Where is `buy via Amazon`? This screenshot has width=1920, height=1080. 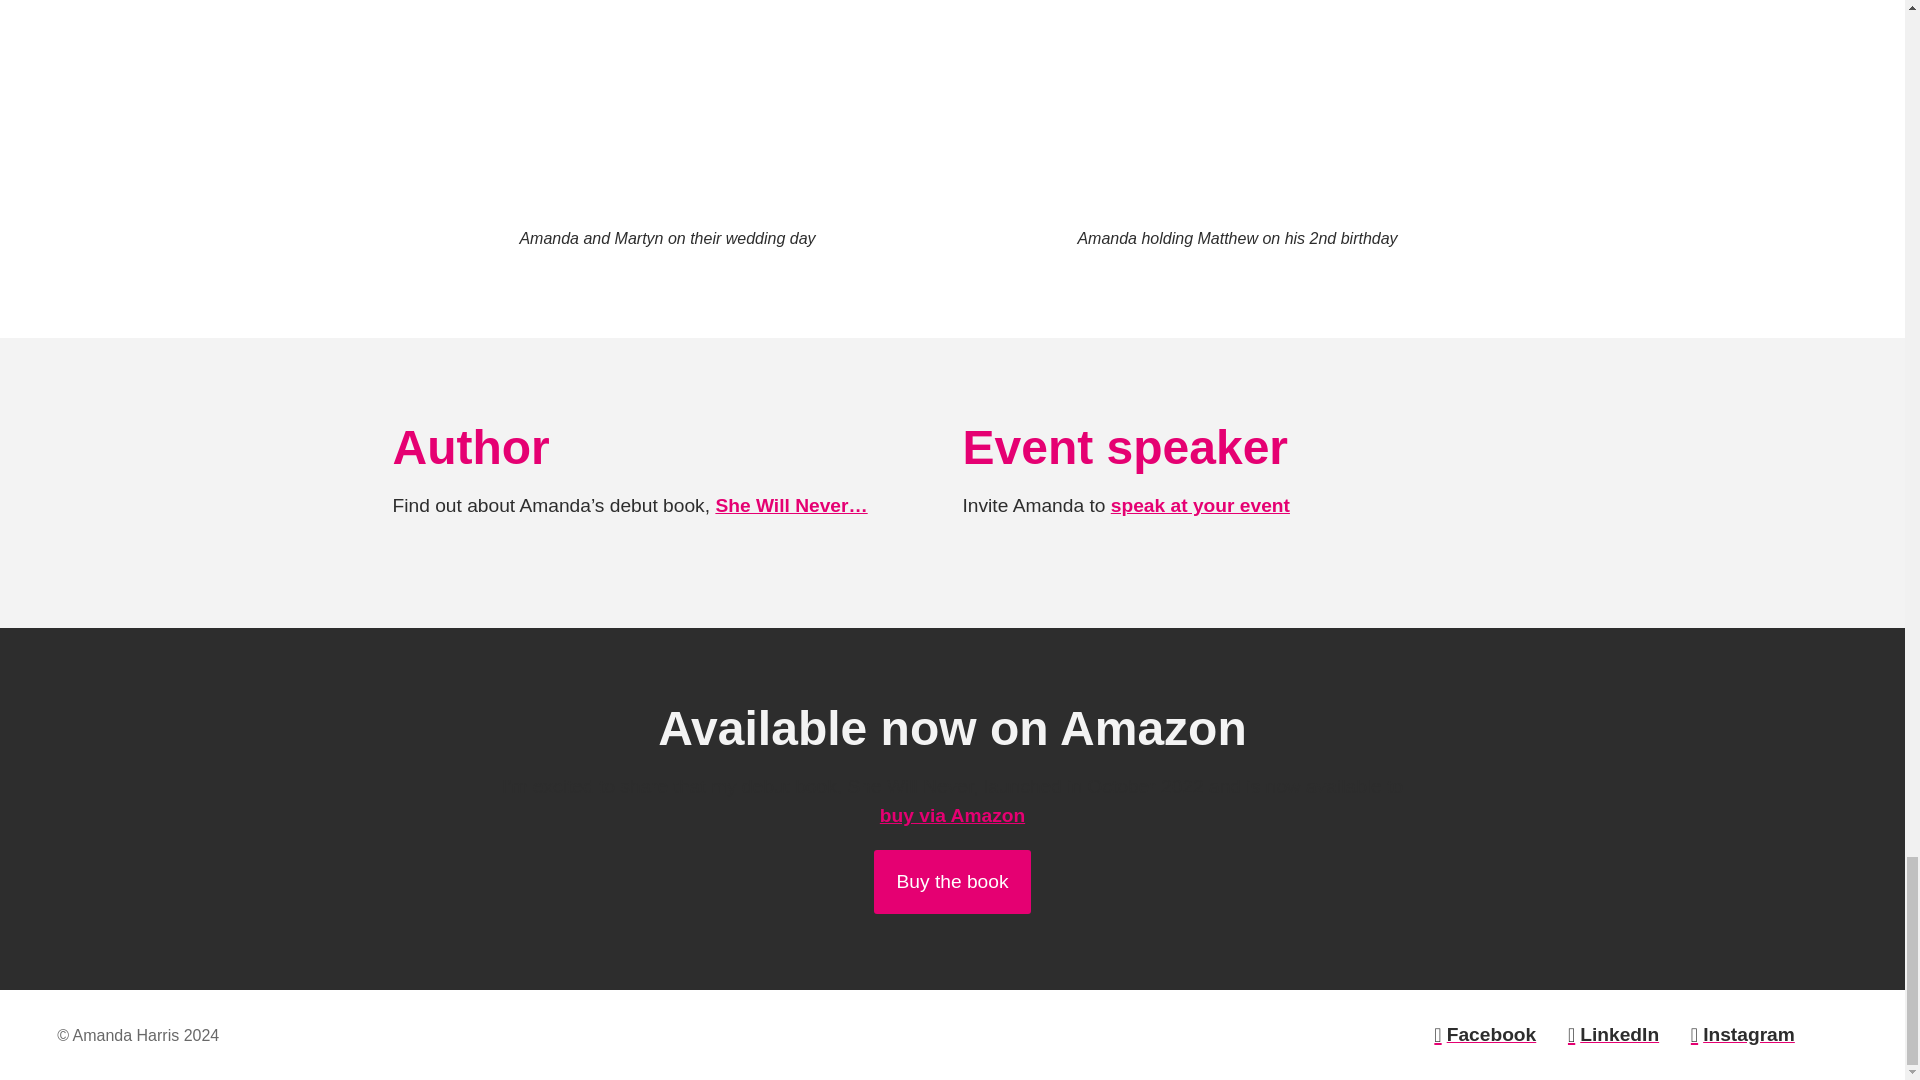 buy via Amazon is located at coordinates (952, 815).